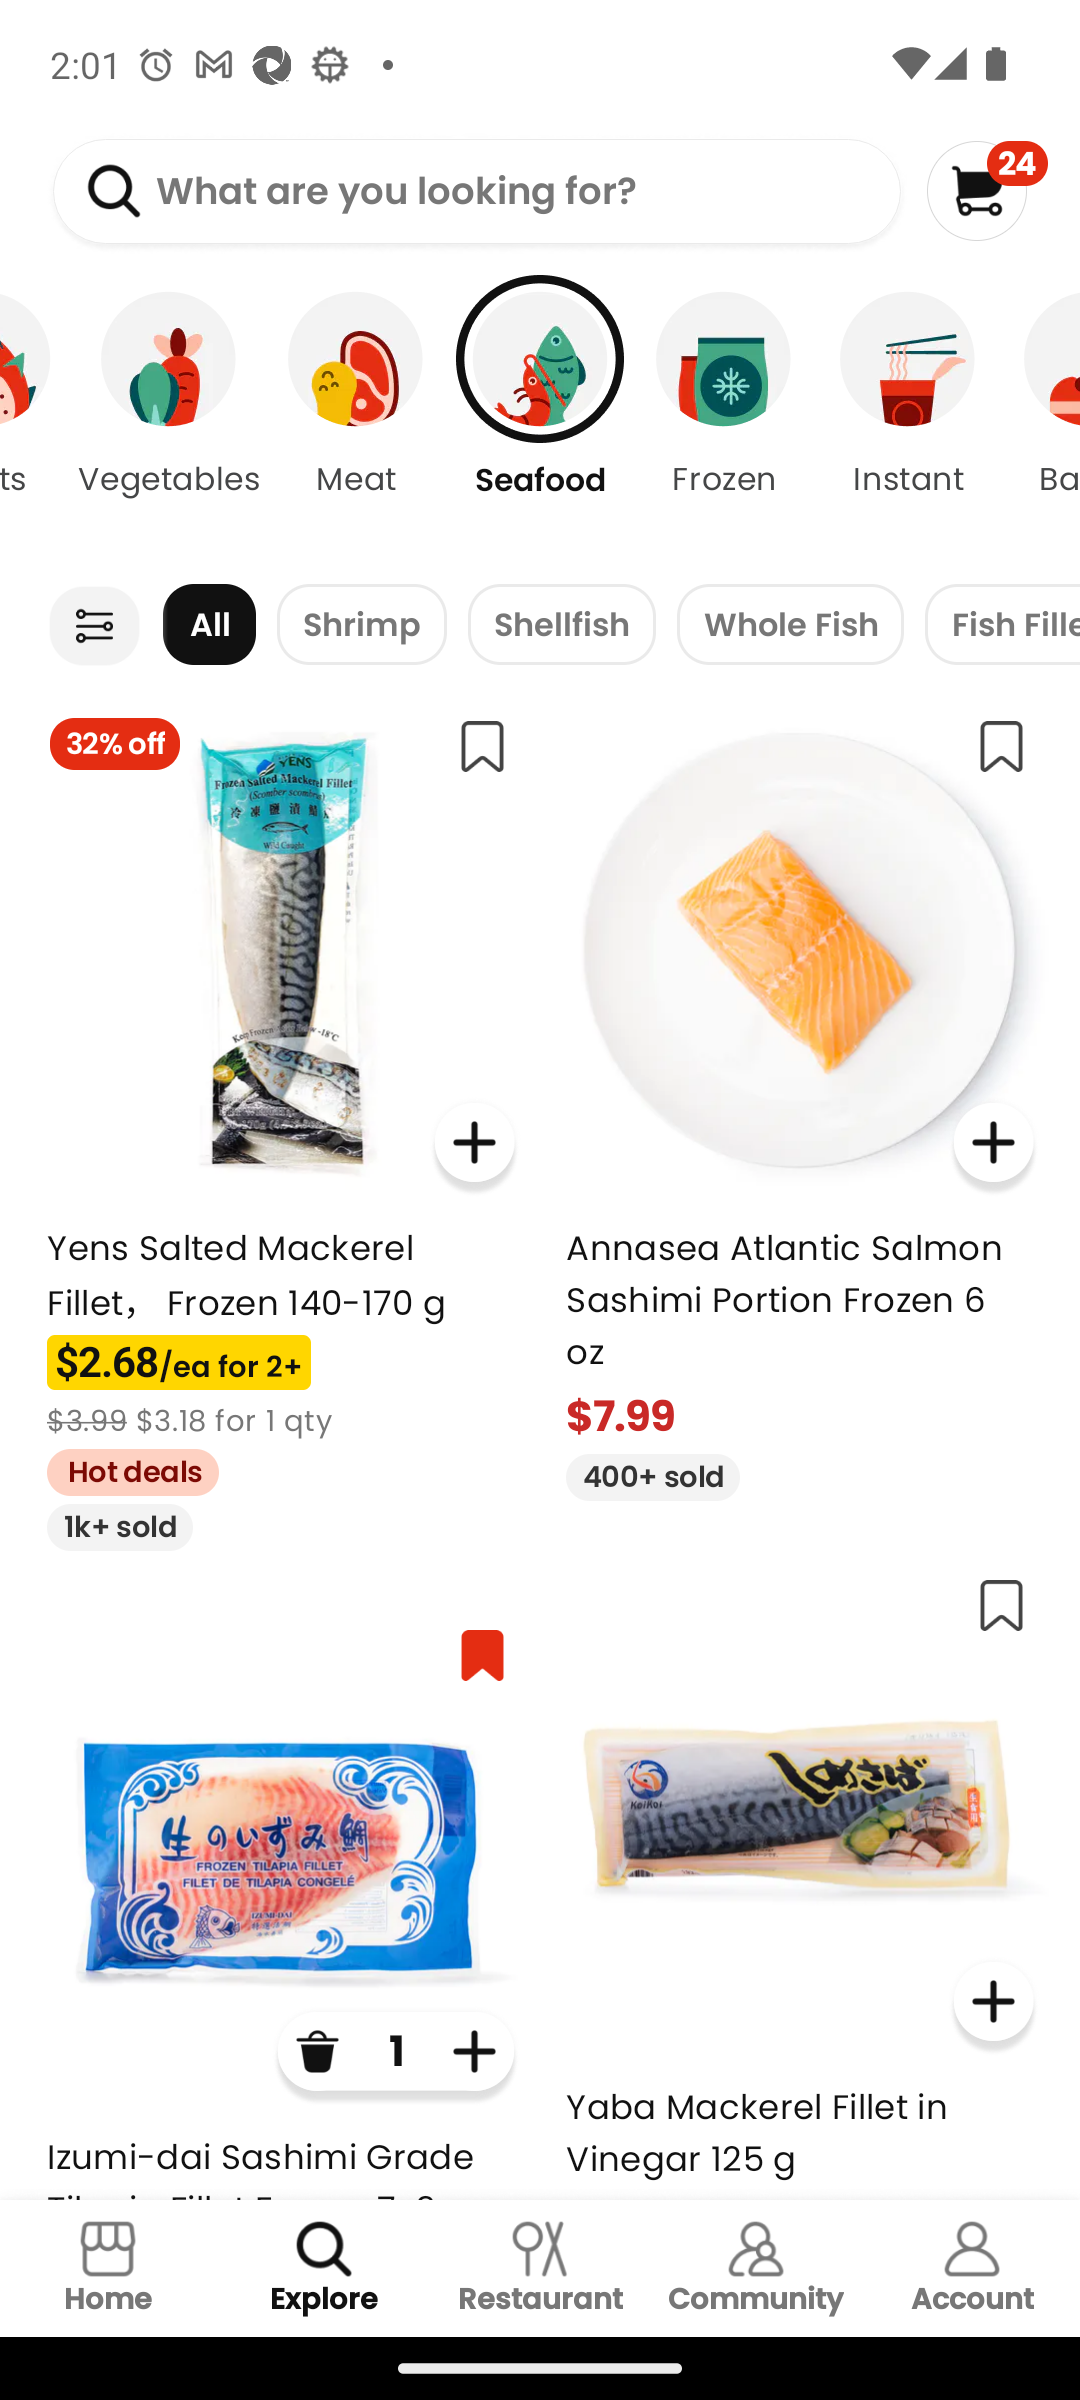  What do you see at coordinates (122, 1468) in the screenshot?
I see `Hot deals` at bounding box center [122, 1468].